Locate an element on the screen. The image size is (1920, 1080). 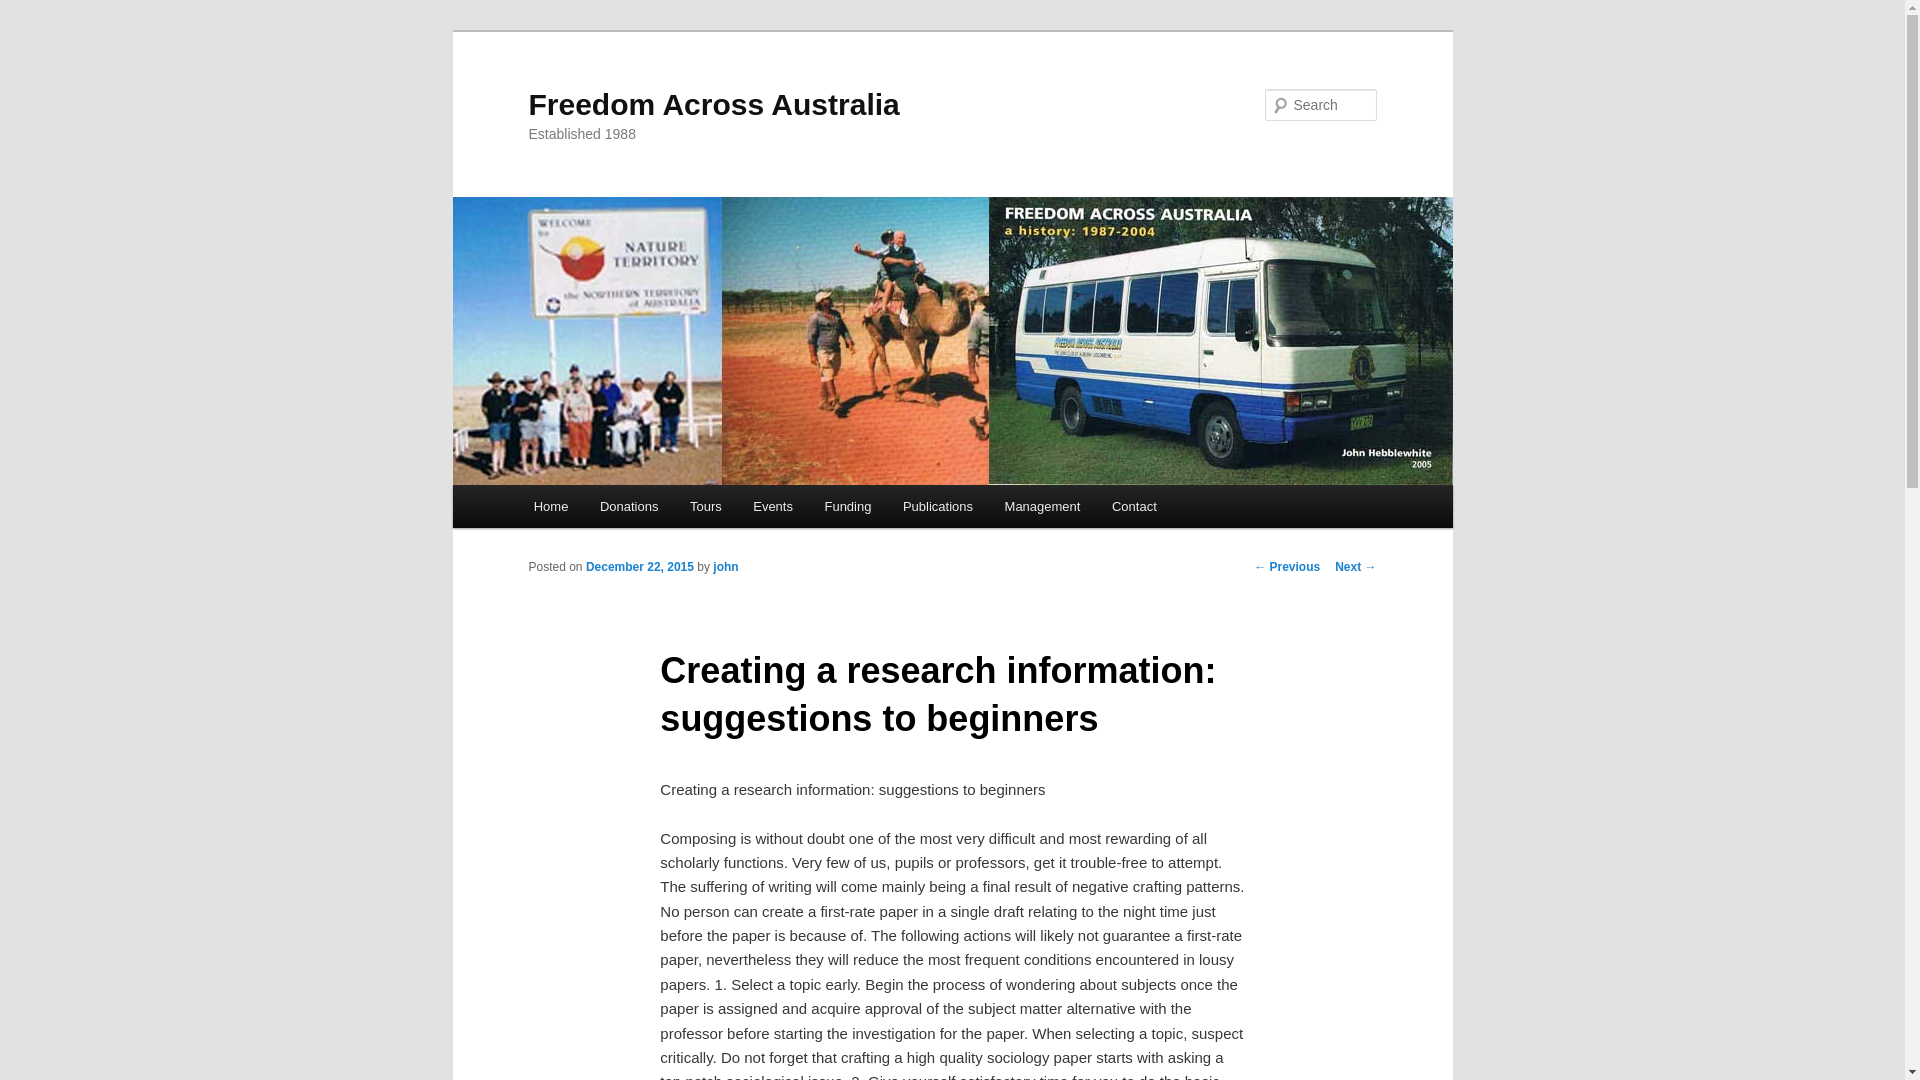
Events is located at coordinates (772, 506).